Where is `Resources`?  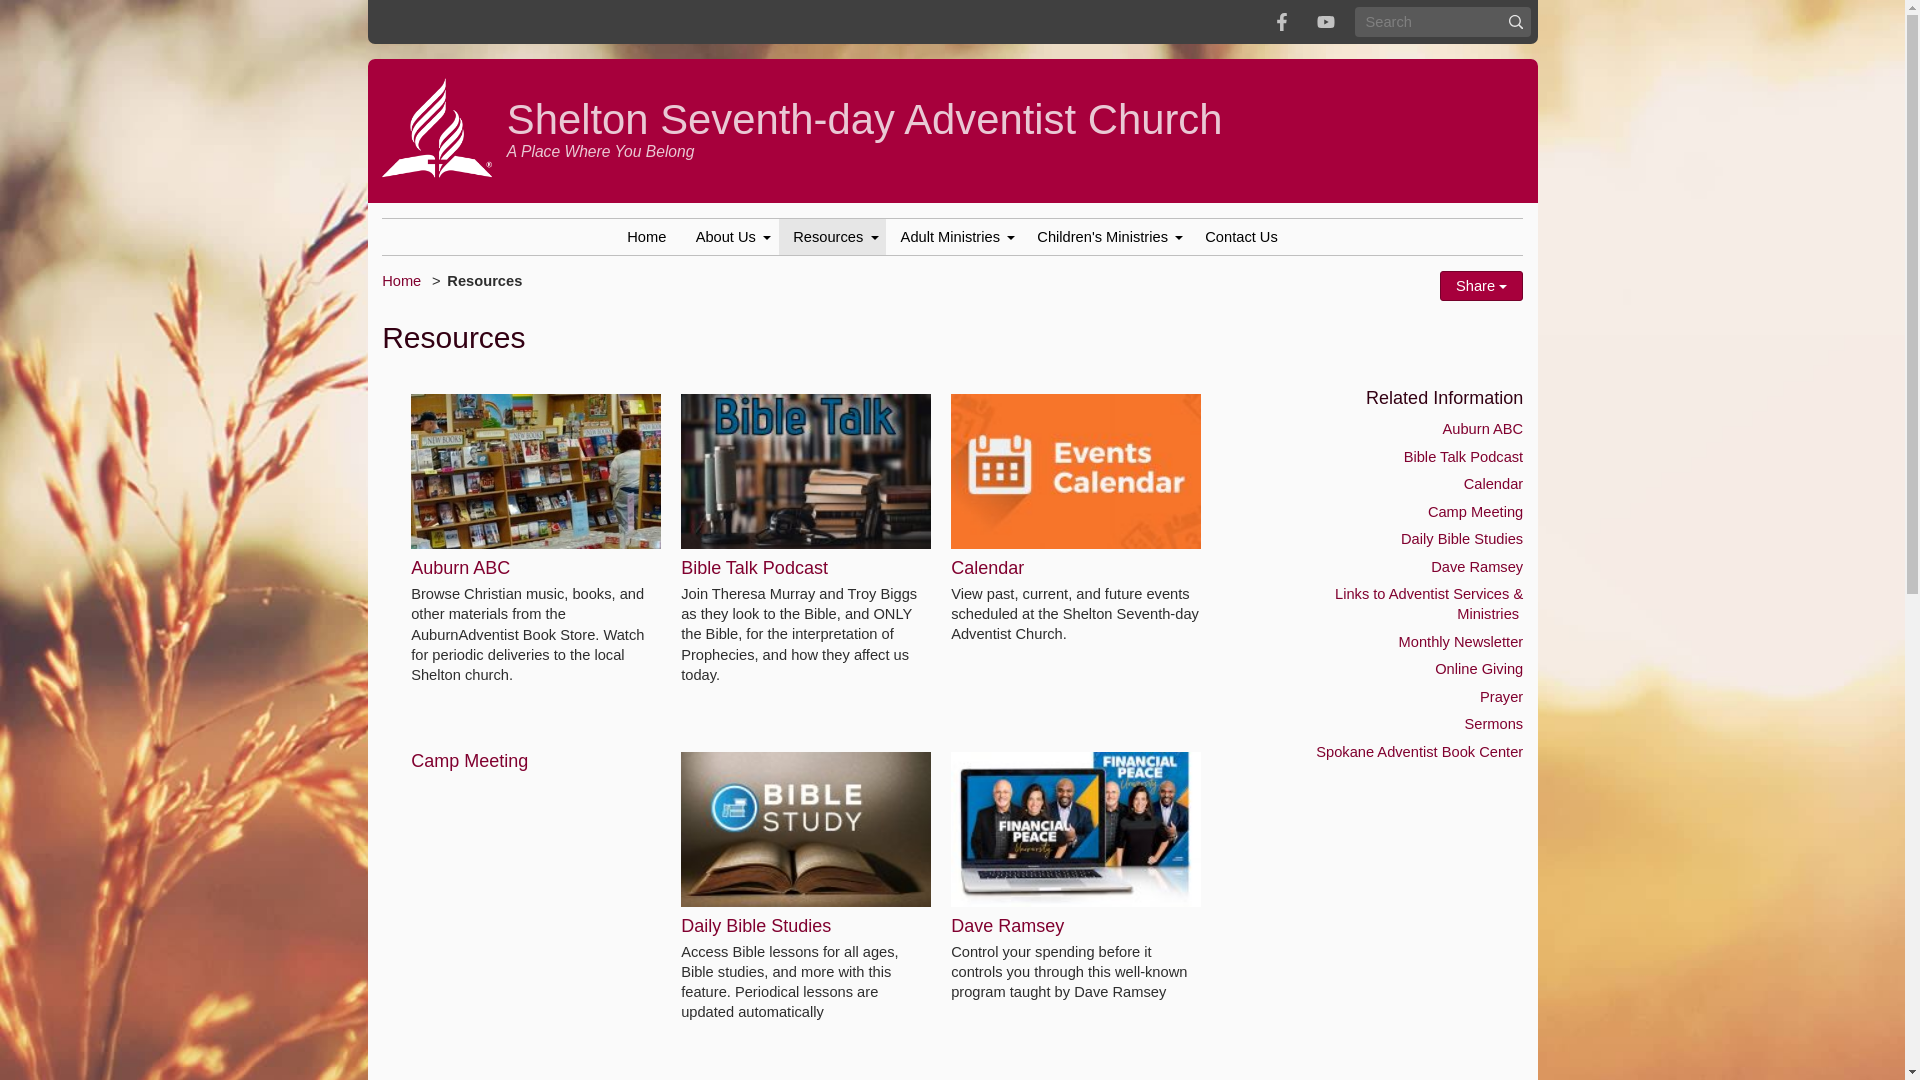
Resources is located at coordinates (832, 237).